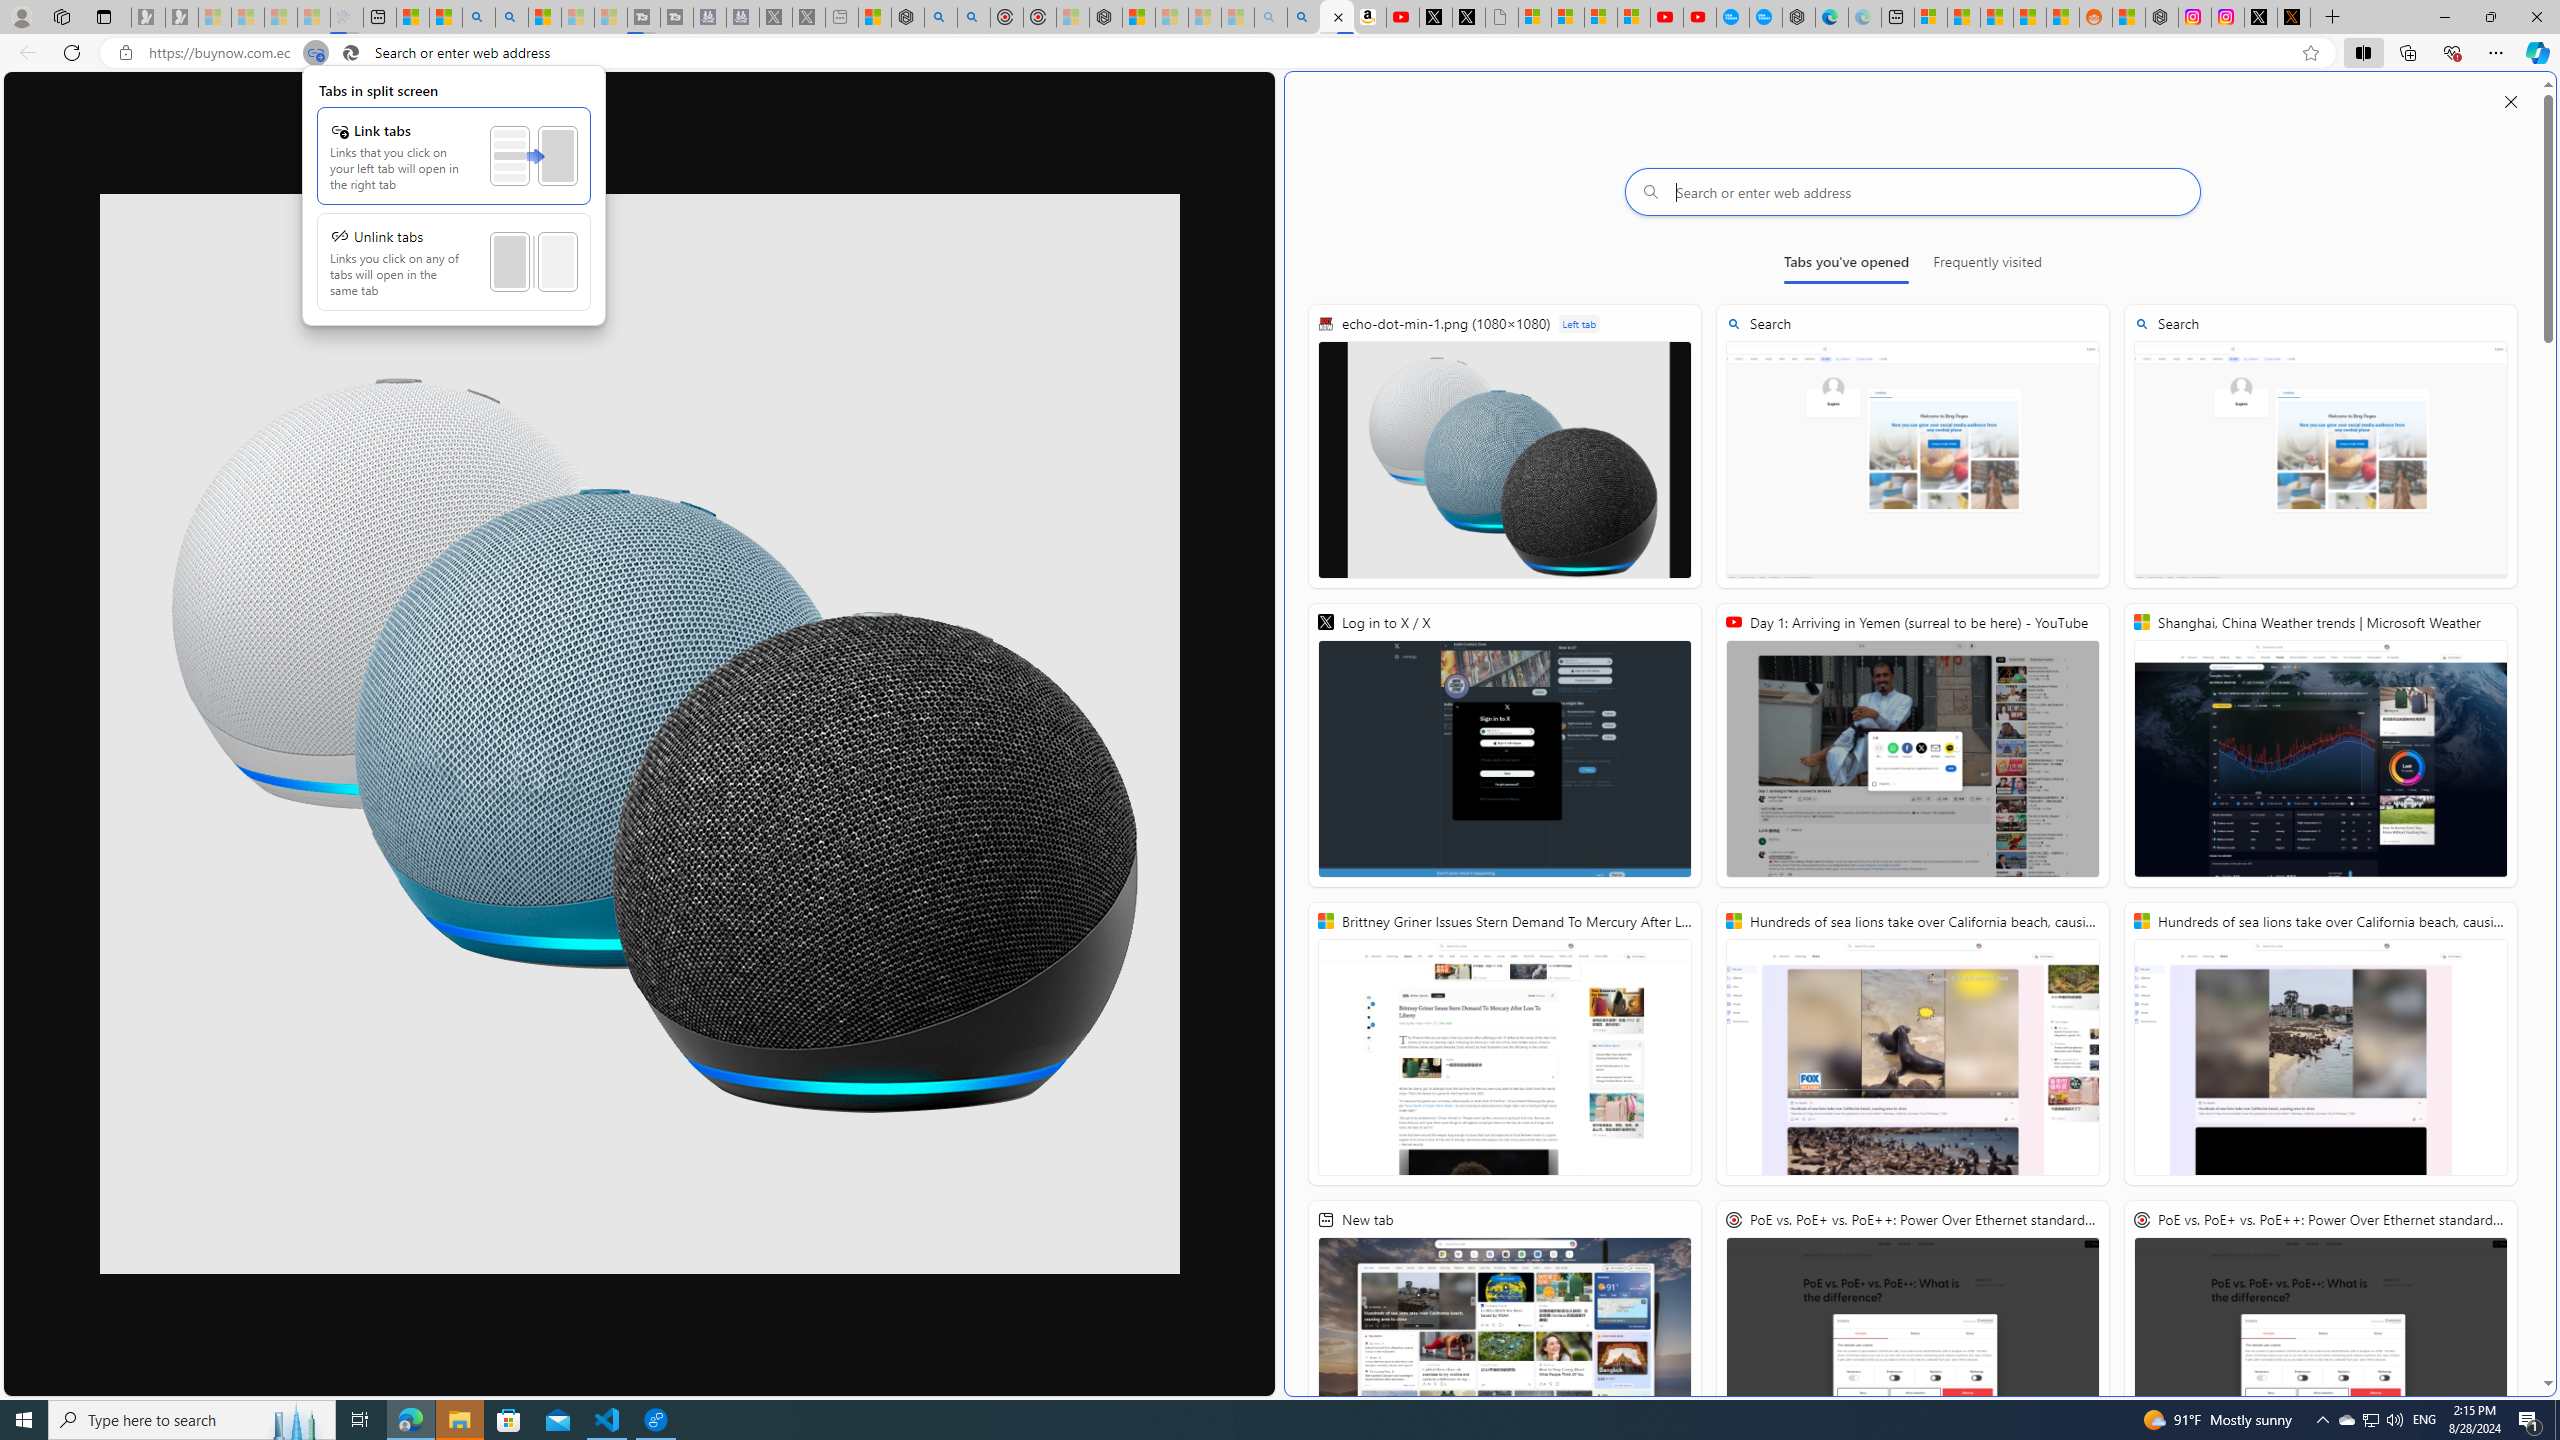 This screenshot has height=1440, width=2560. What do you see at coordinates (974, 17) in the screenshot?
I see `poe ++ standard - Search` at bounding box center [974, 17].